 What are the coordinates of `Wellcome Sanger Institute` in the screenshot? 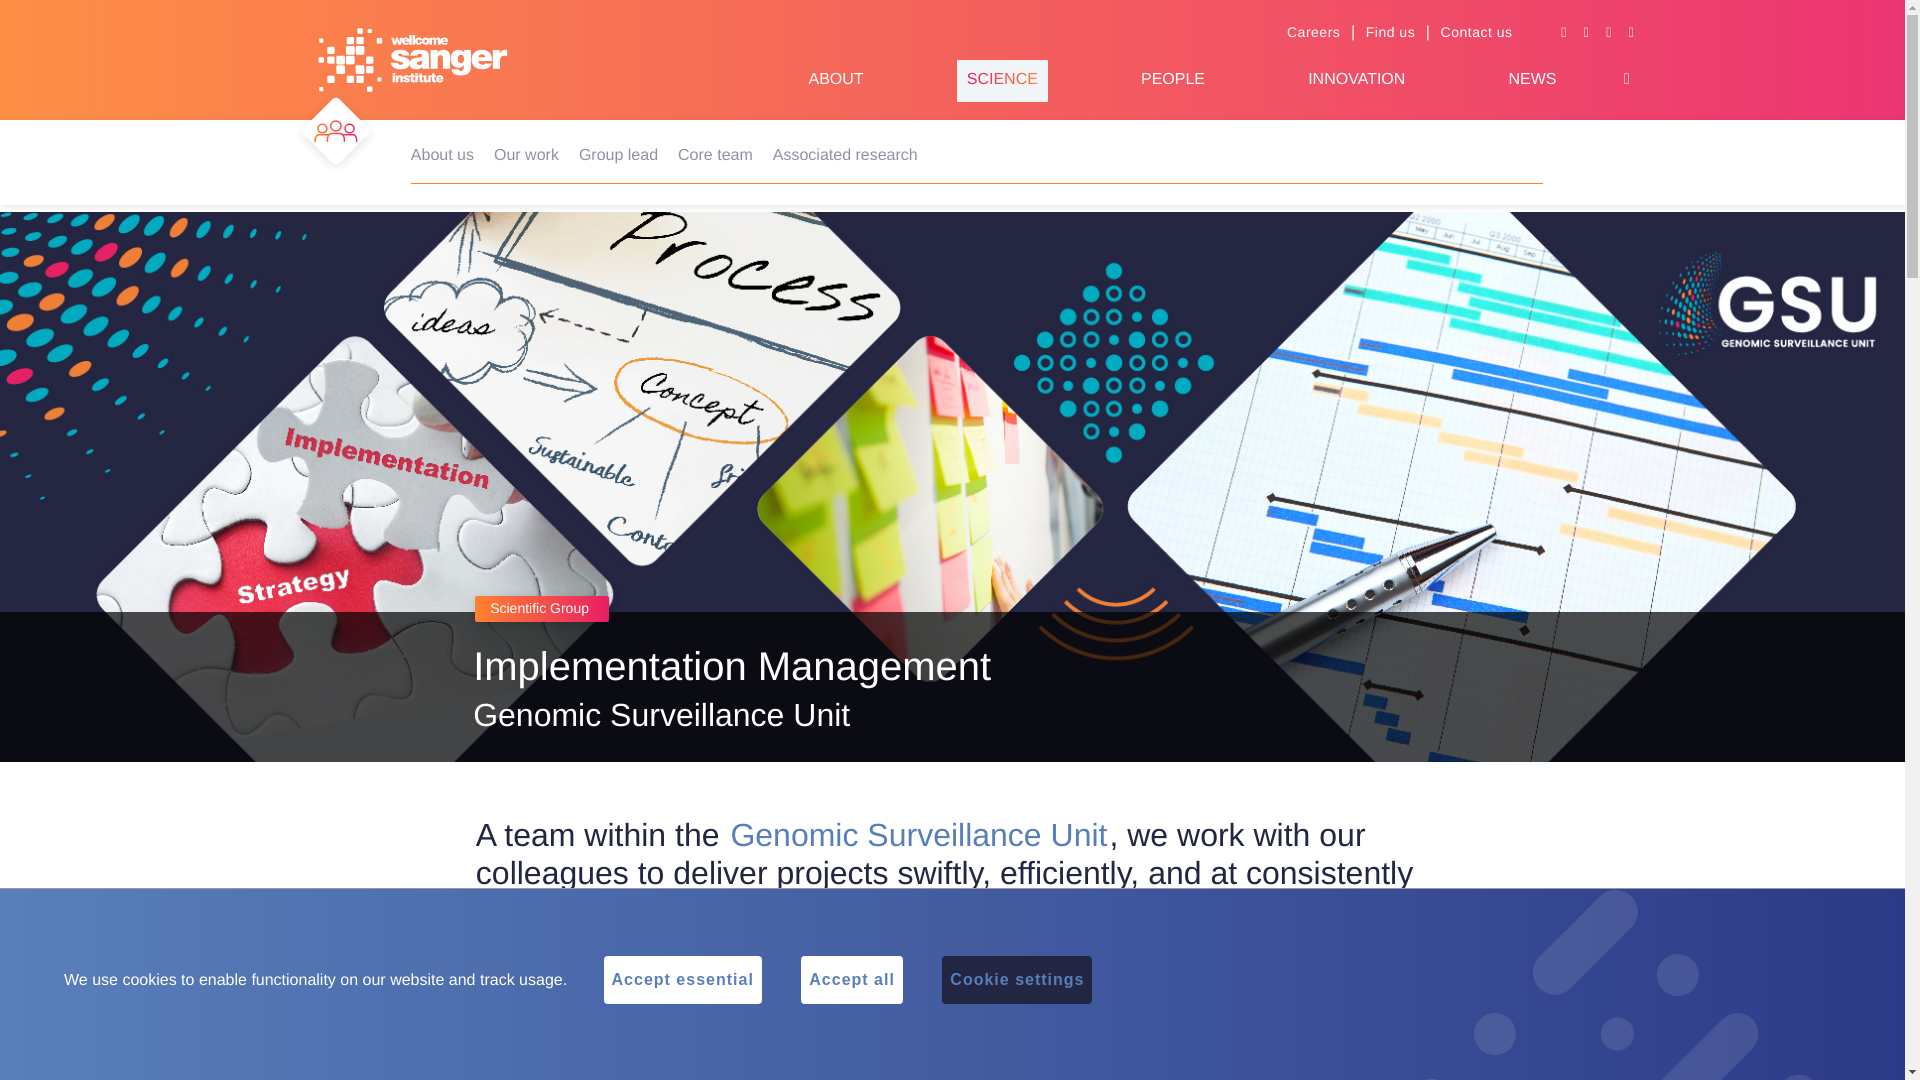 It's located at (413, 60).